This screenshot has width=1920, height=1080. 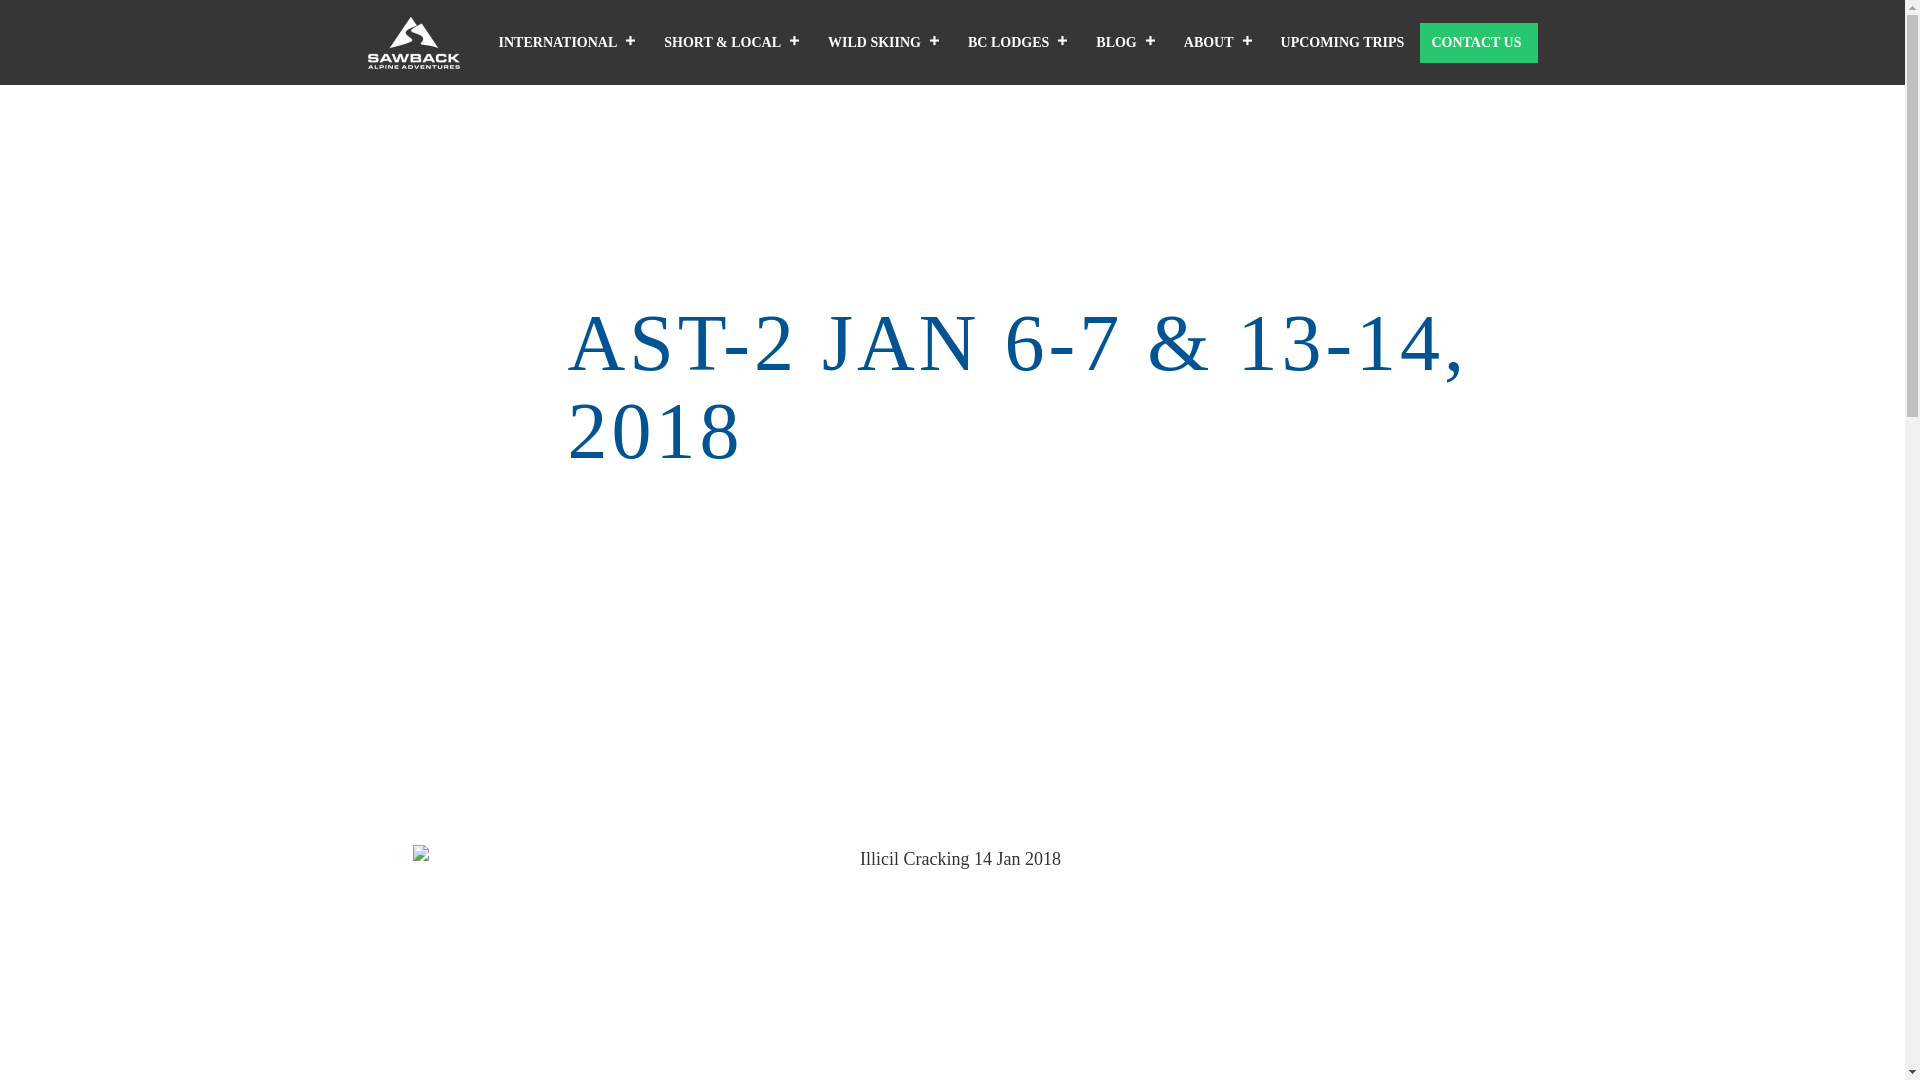 I want to click on BLOG, so click(x=1128, y=42).